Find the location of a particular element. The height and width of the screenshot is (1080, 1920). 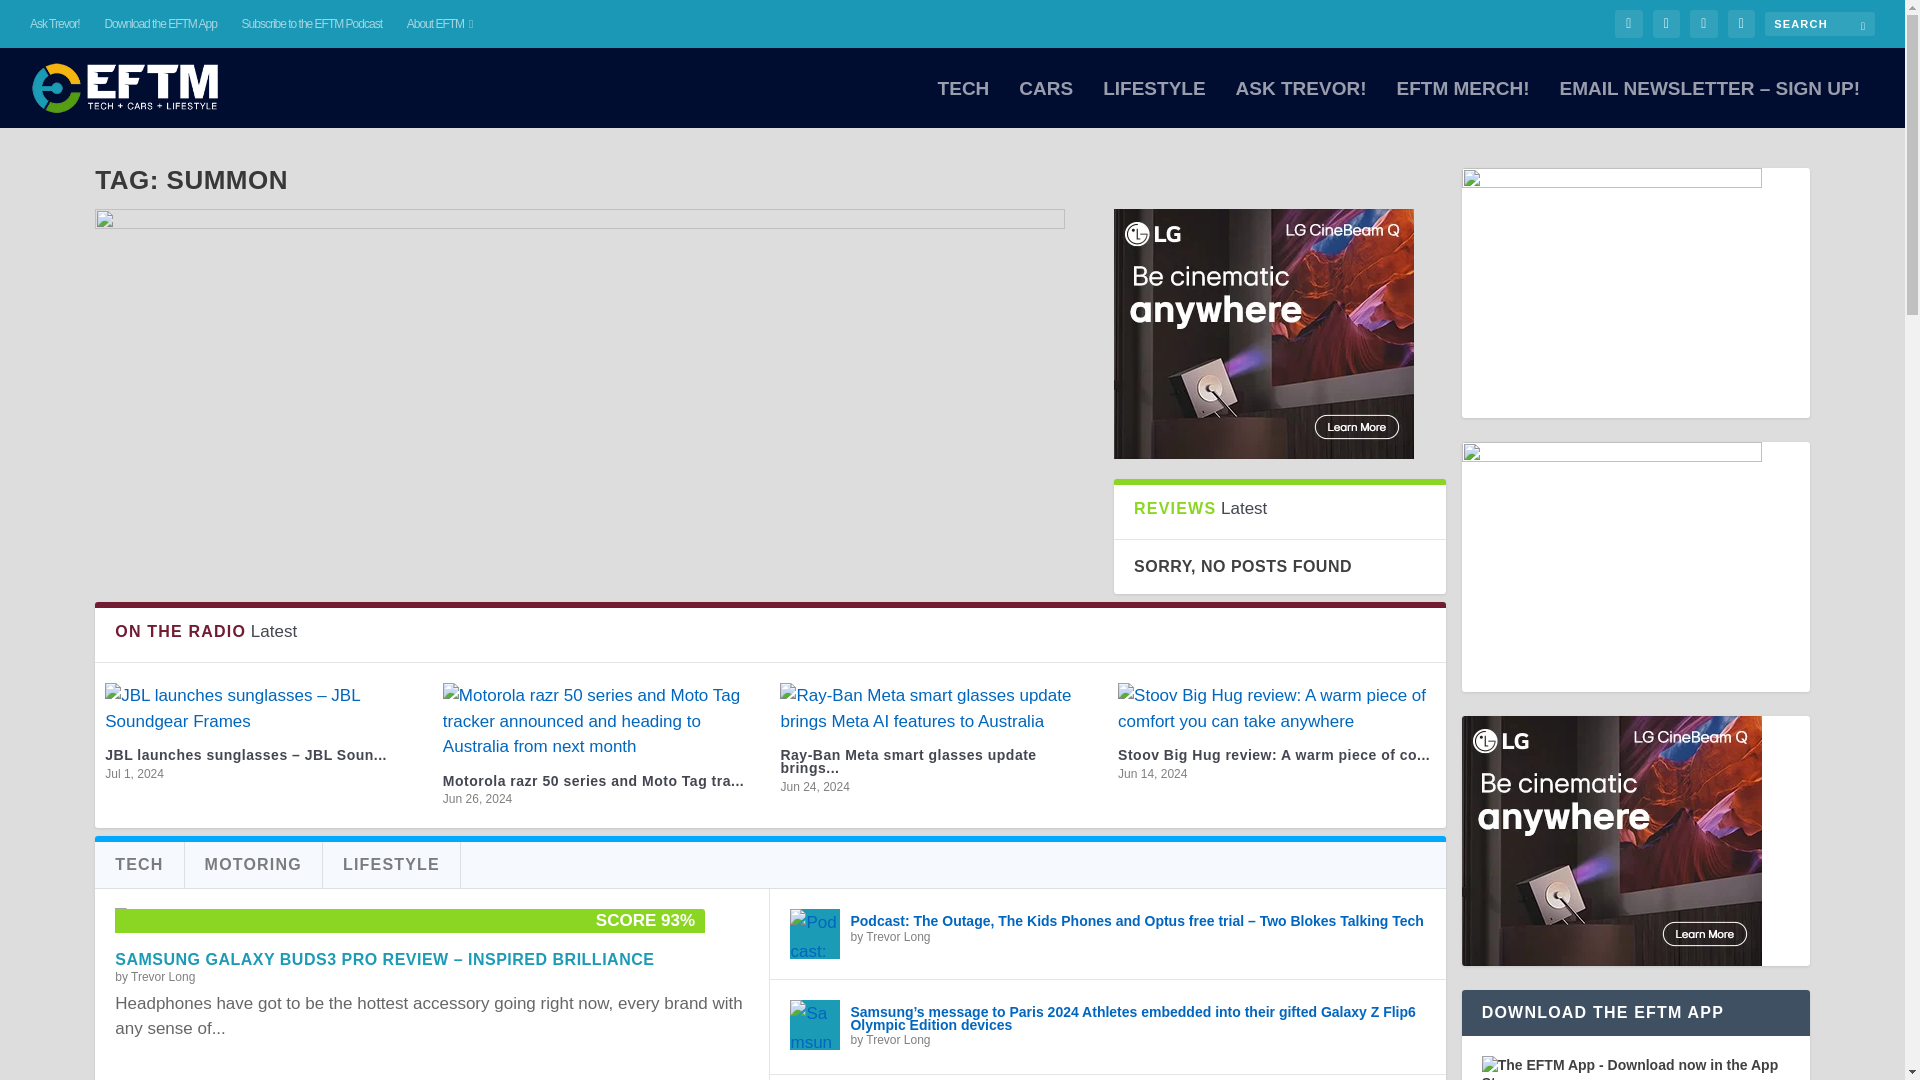

Stoov Big Hug review: A warm piece of co... is located at coordinates (1274, 754).